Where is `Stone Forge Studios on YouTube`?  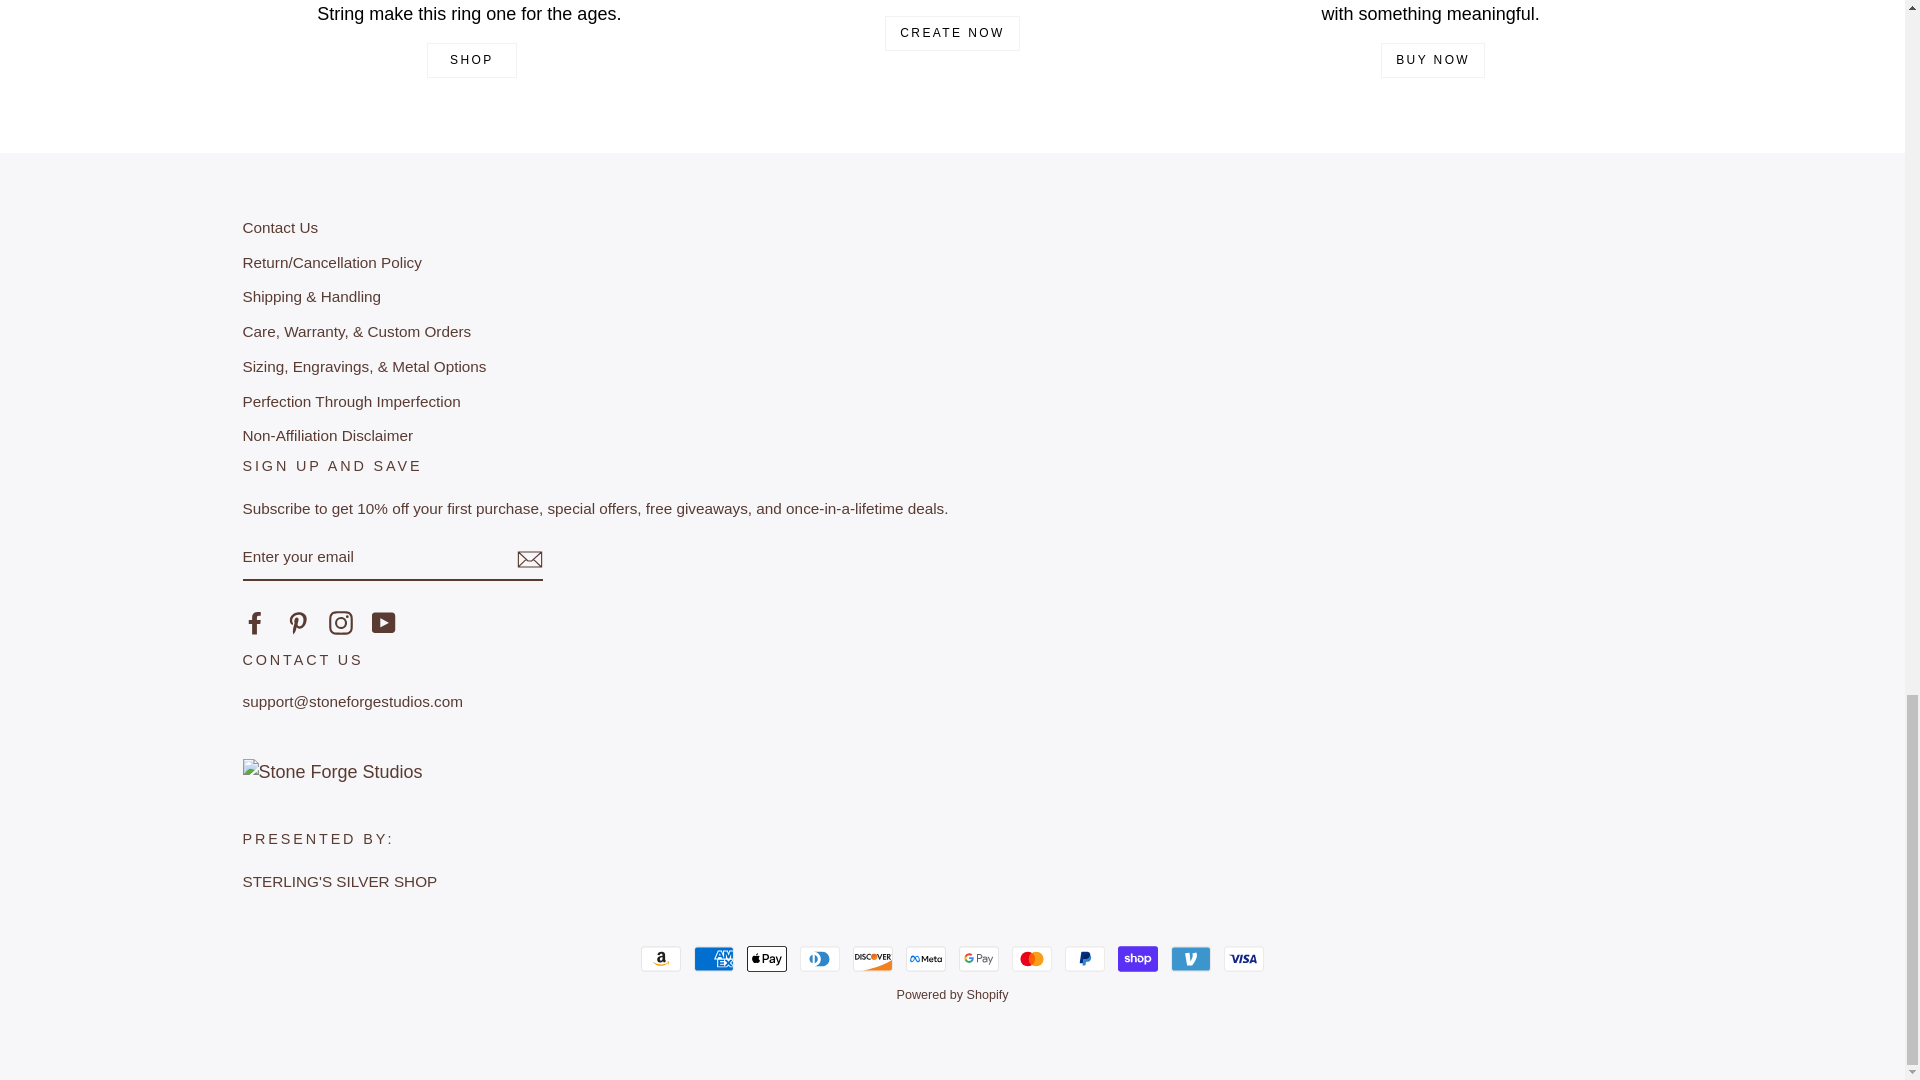
Stone Forge Studios on YouTube is located at coordinates (384, 623).